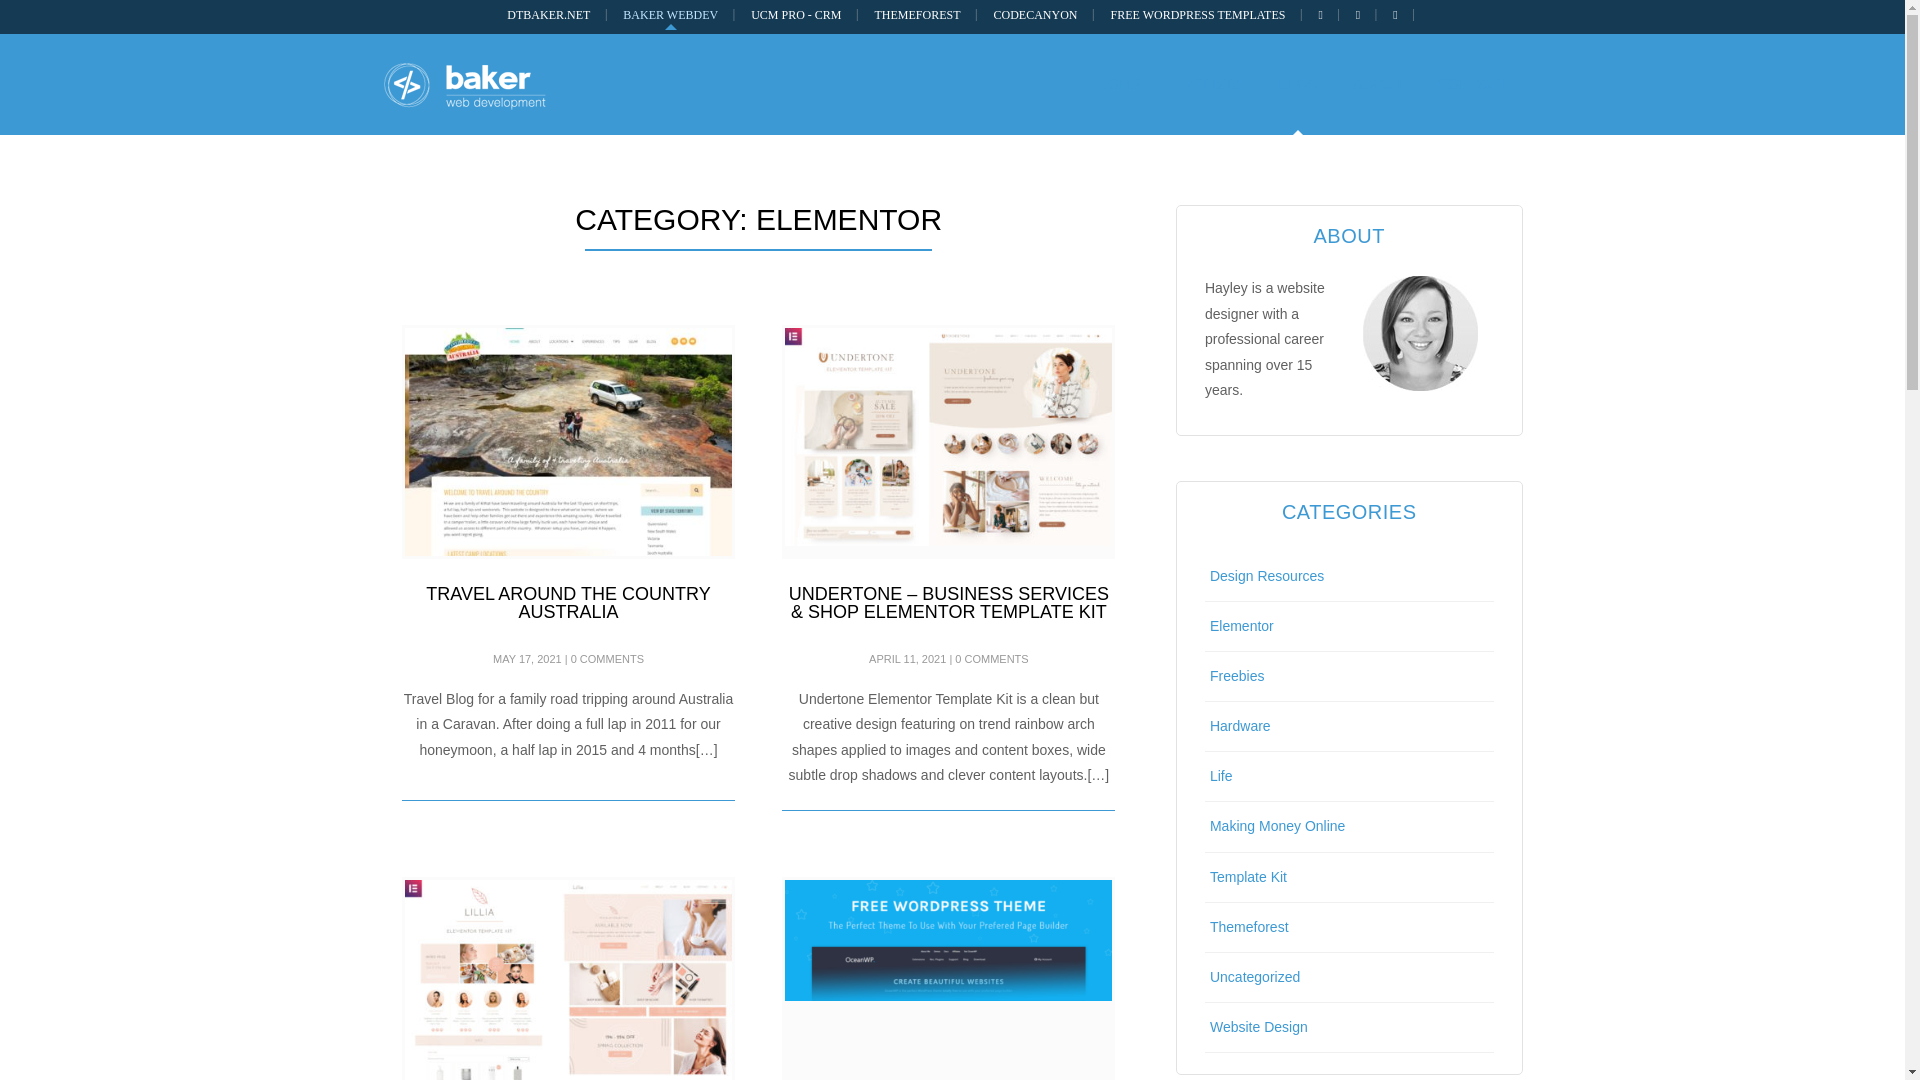  I want to click on UCM PRO - CRM, so click(796, 14).